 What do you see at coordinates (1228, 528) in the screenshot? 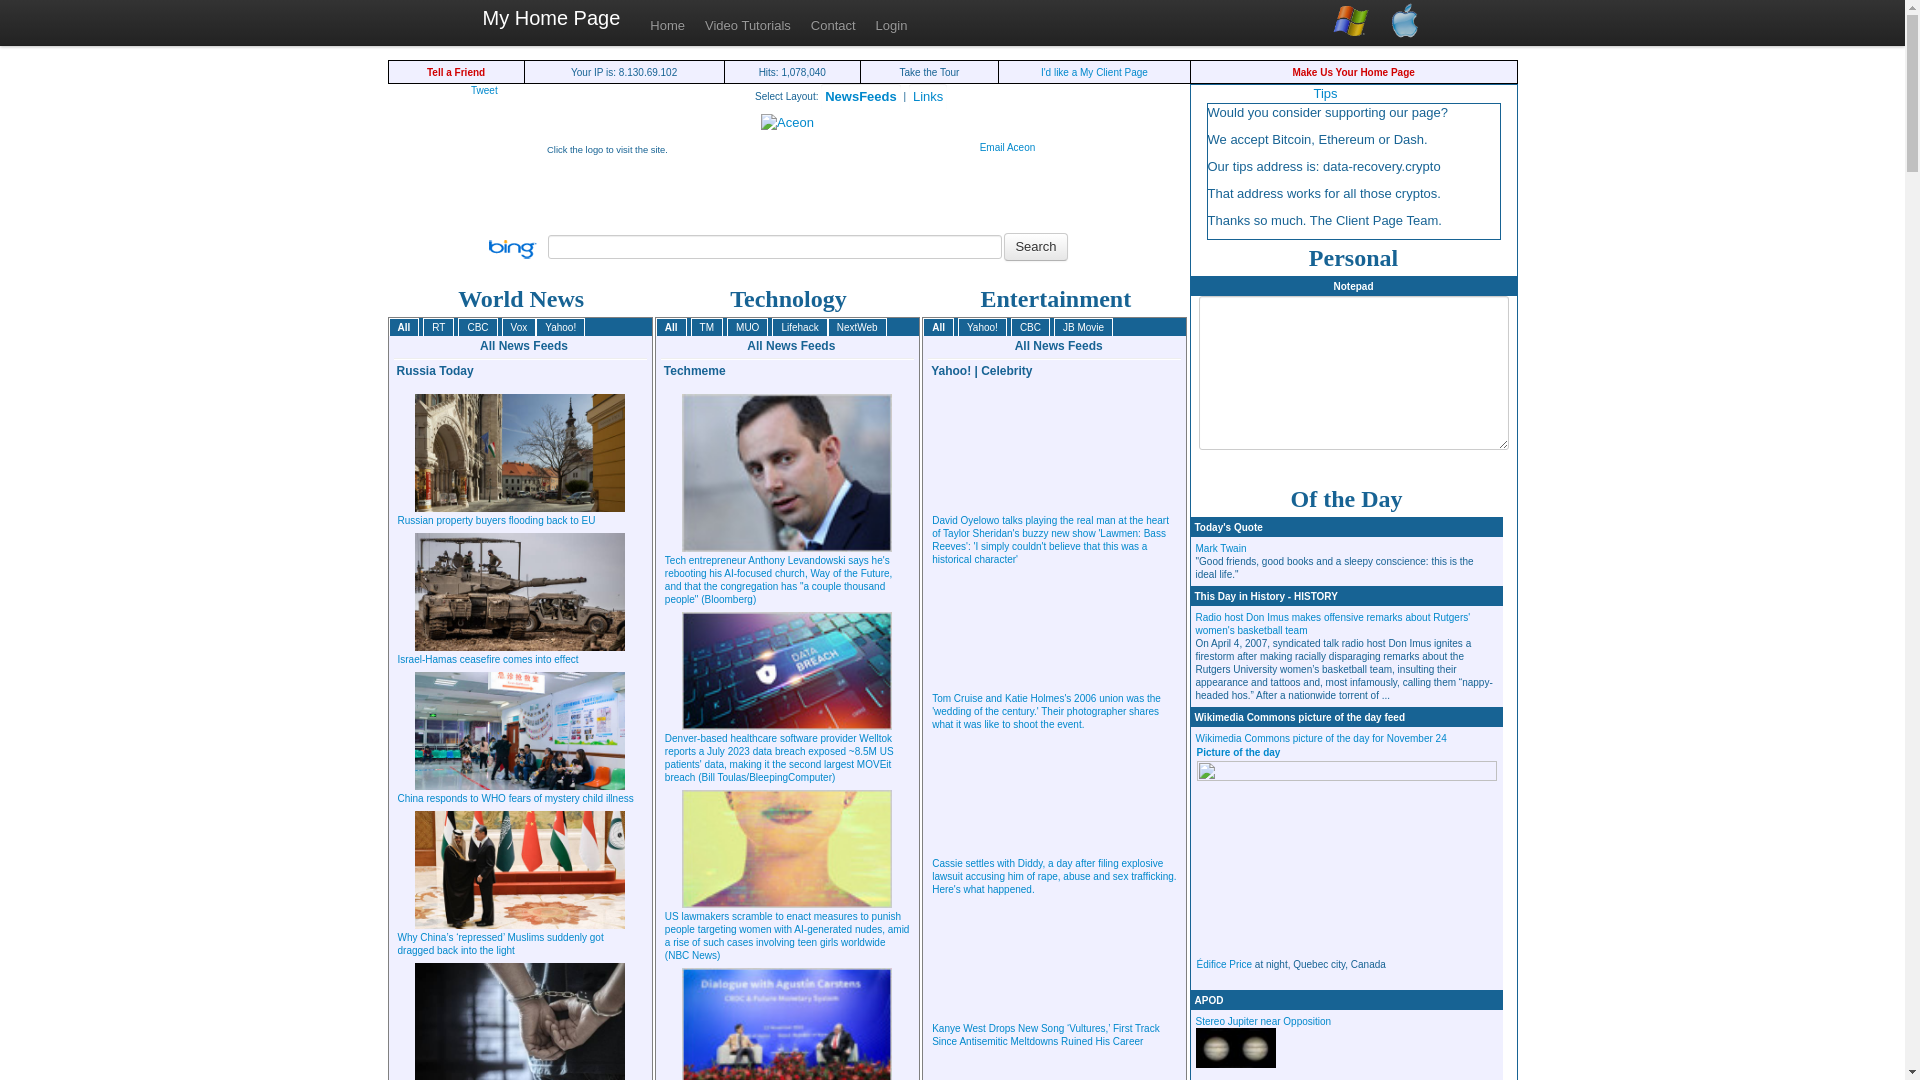
I see `Today's Quote` at bounding box center [1228, 528].